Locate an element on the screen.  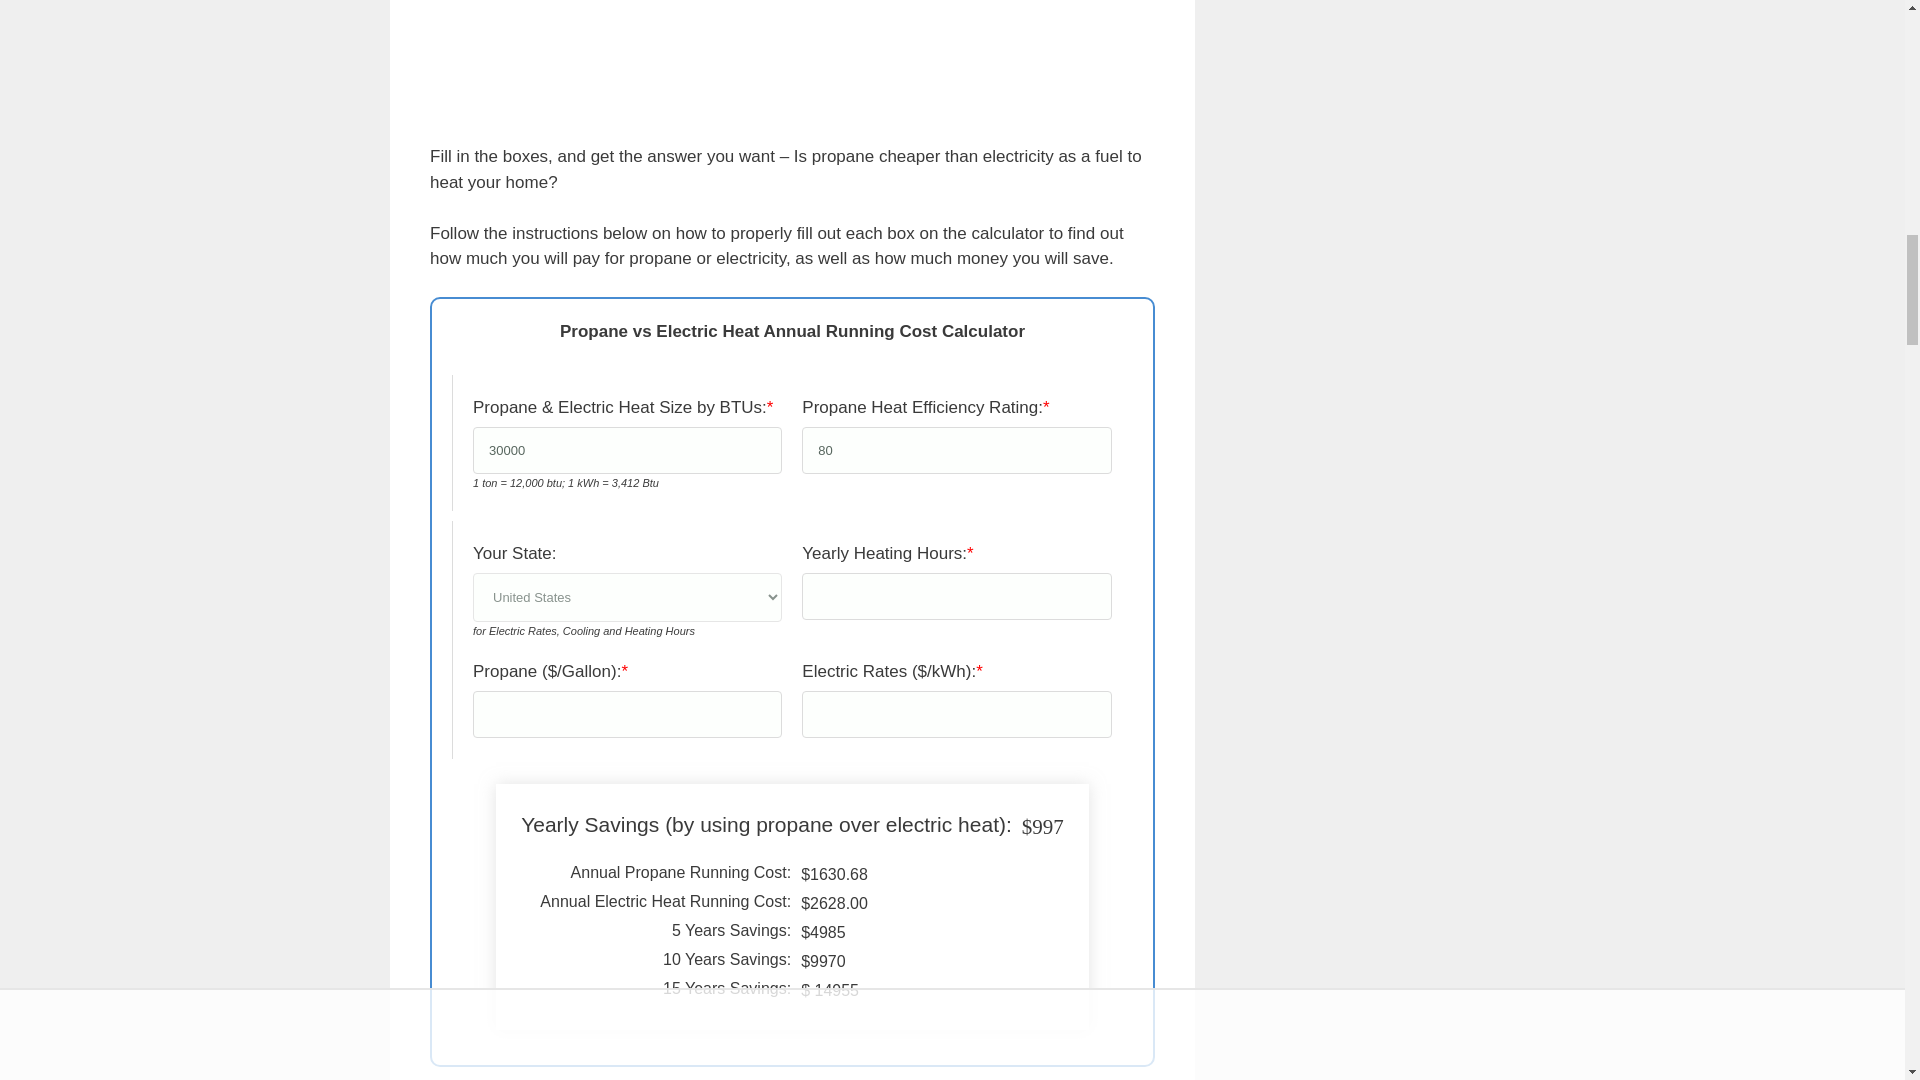
80 is located at coordinates (956, 450).